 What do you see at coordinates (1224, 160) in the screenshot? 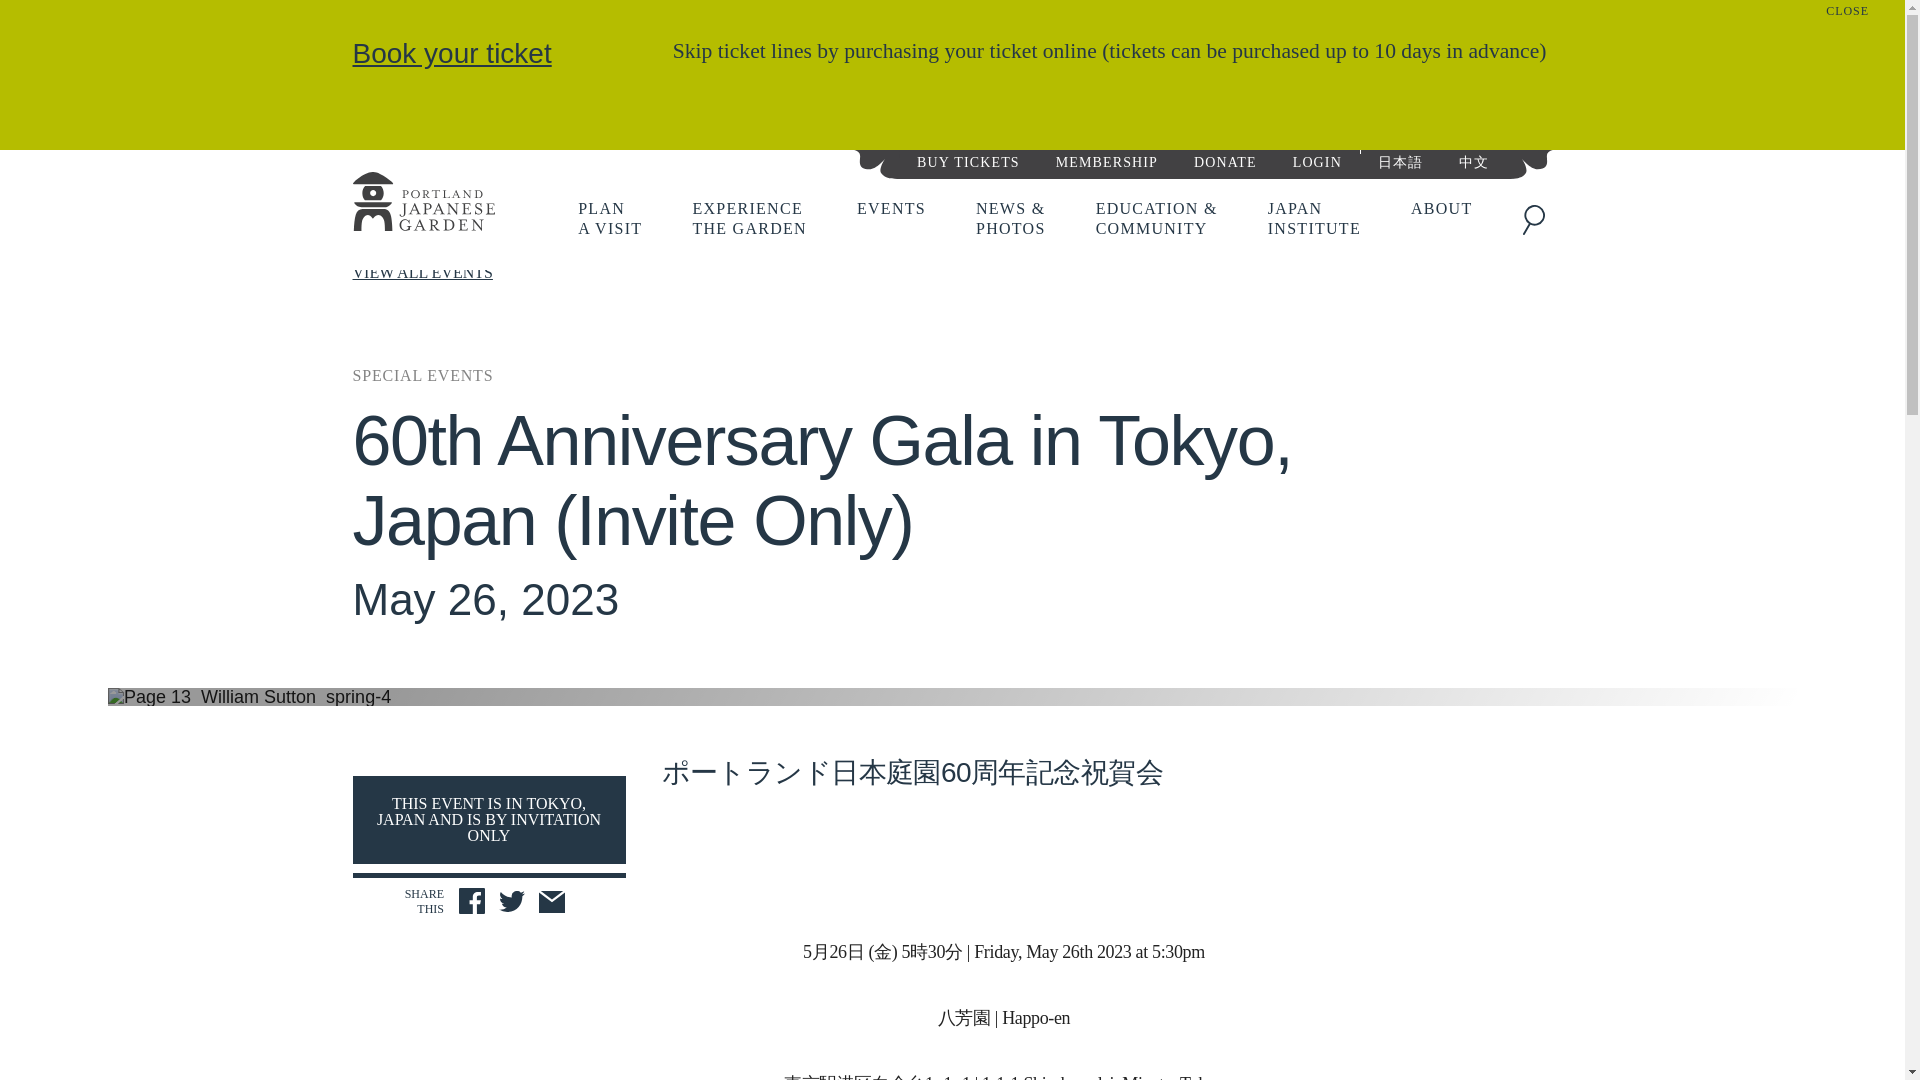
I see `DONATE` at bounding box center [1224, 160].